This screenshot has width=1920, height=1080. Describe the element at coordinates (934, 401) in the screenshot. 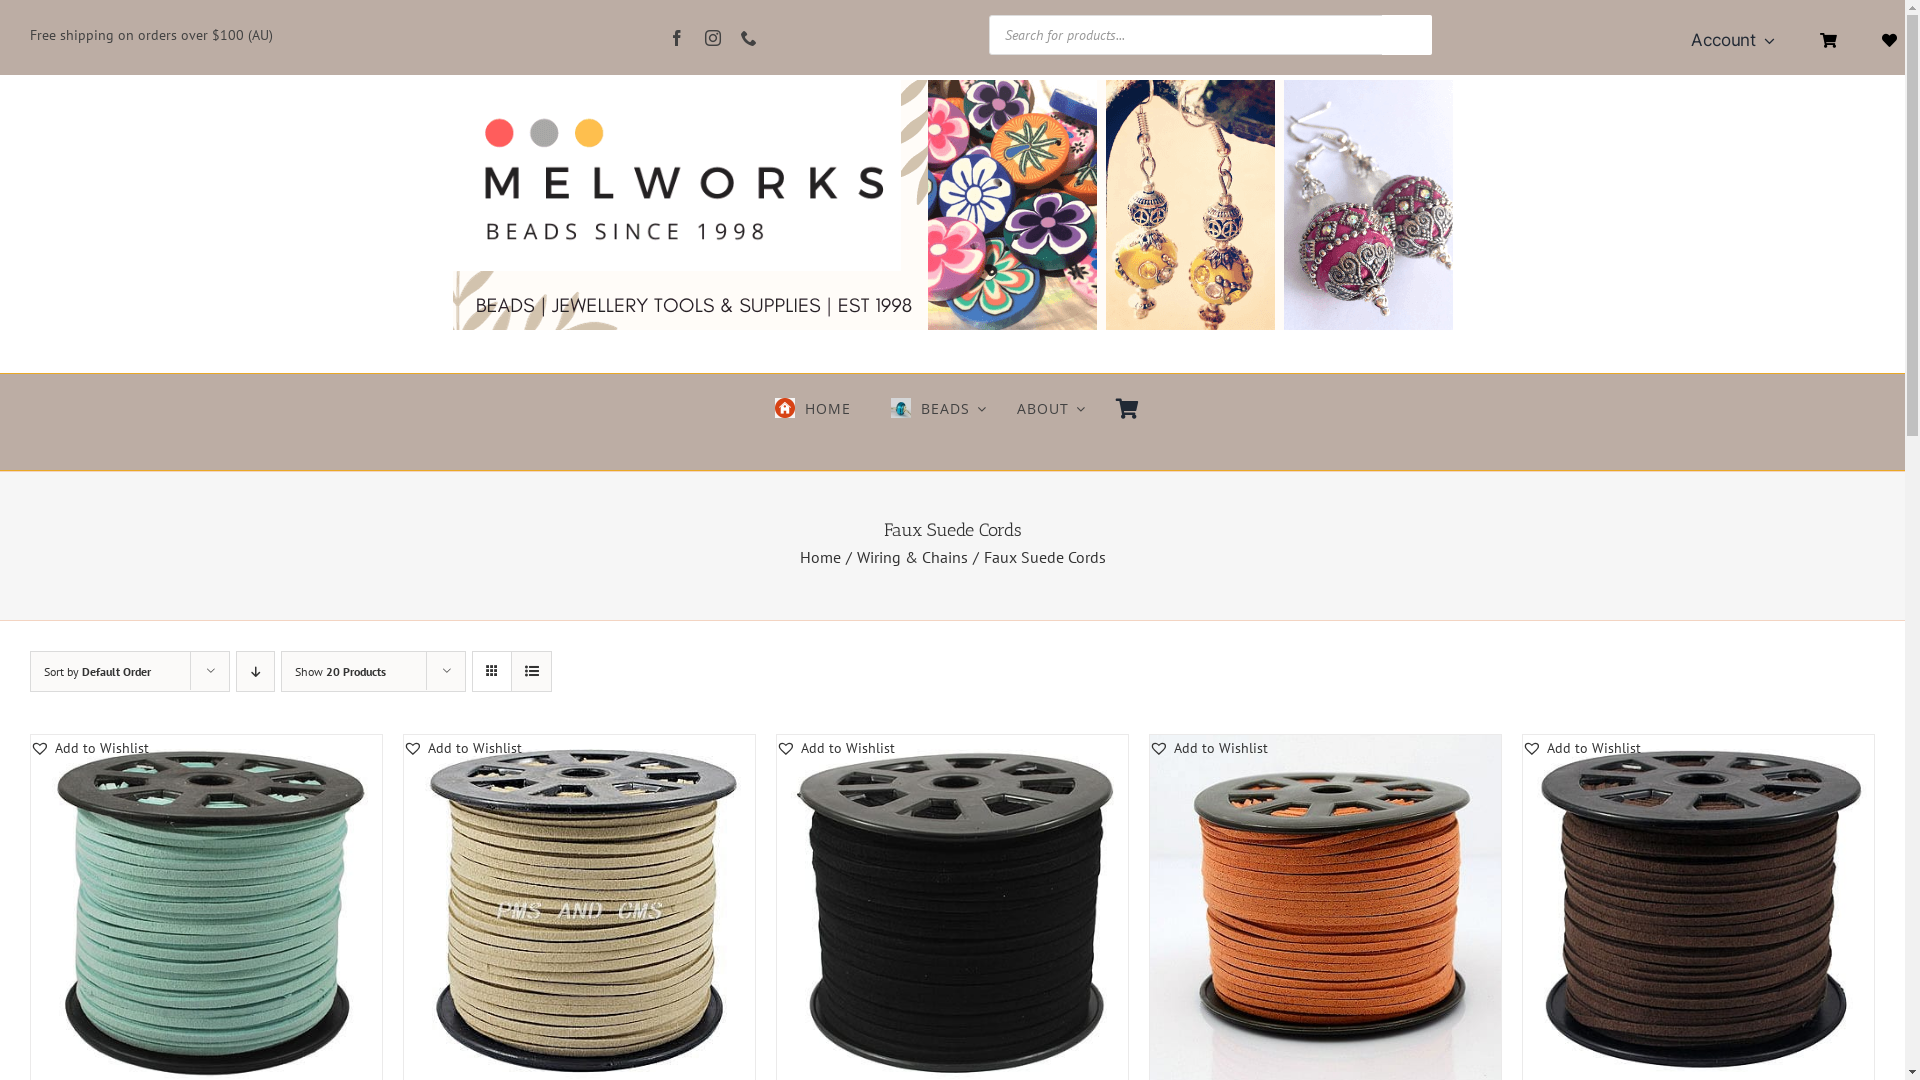

I see `BEADS` at that location.